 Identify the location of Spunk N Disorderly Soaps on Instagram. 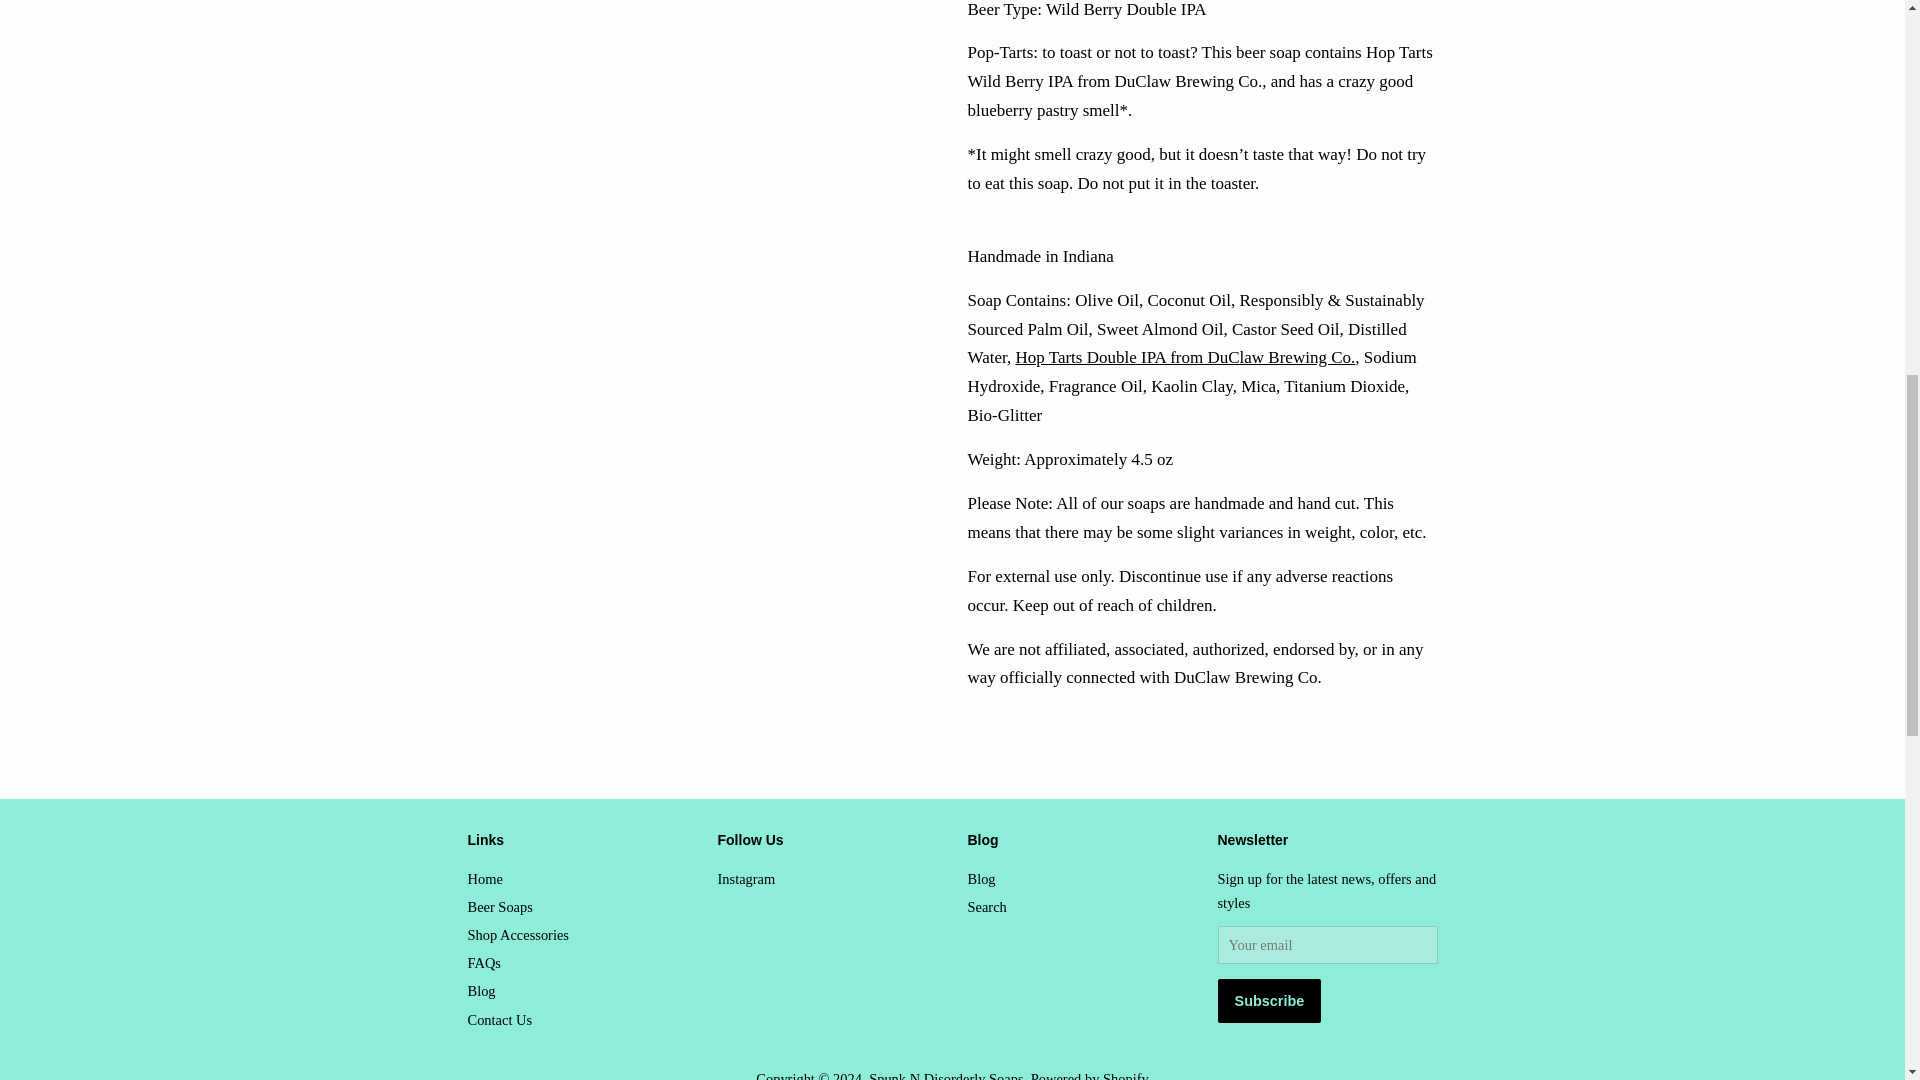
(746, 878).